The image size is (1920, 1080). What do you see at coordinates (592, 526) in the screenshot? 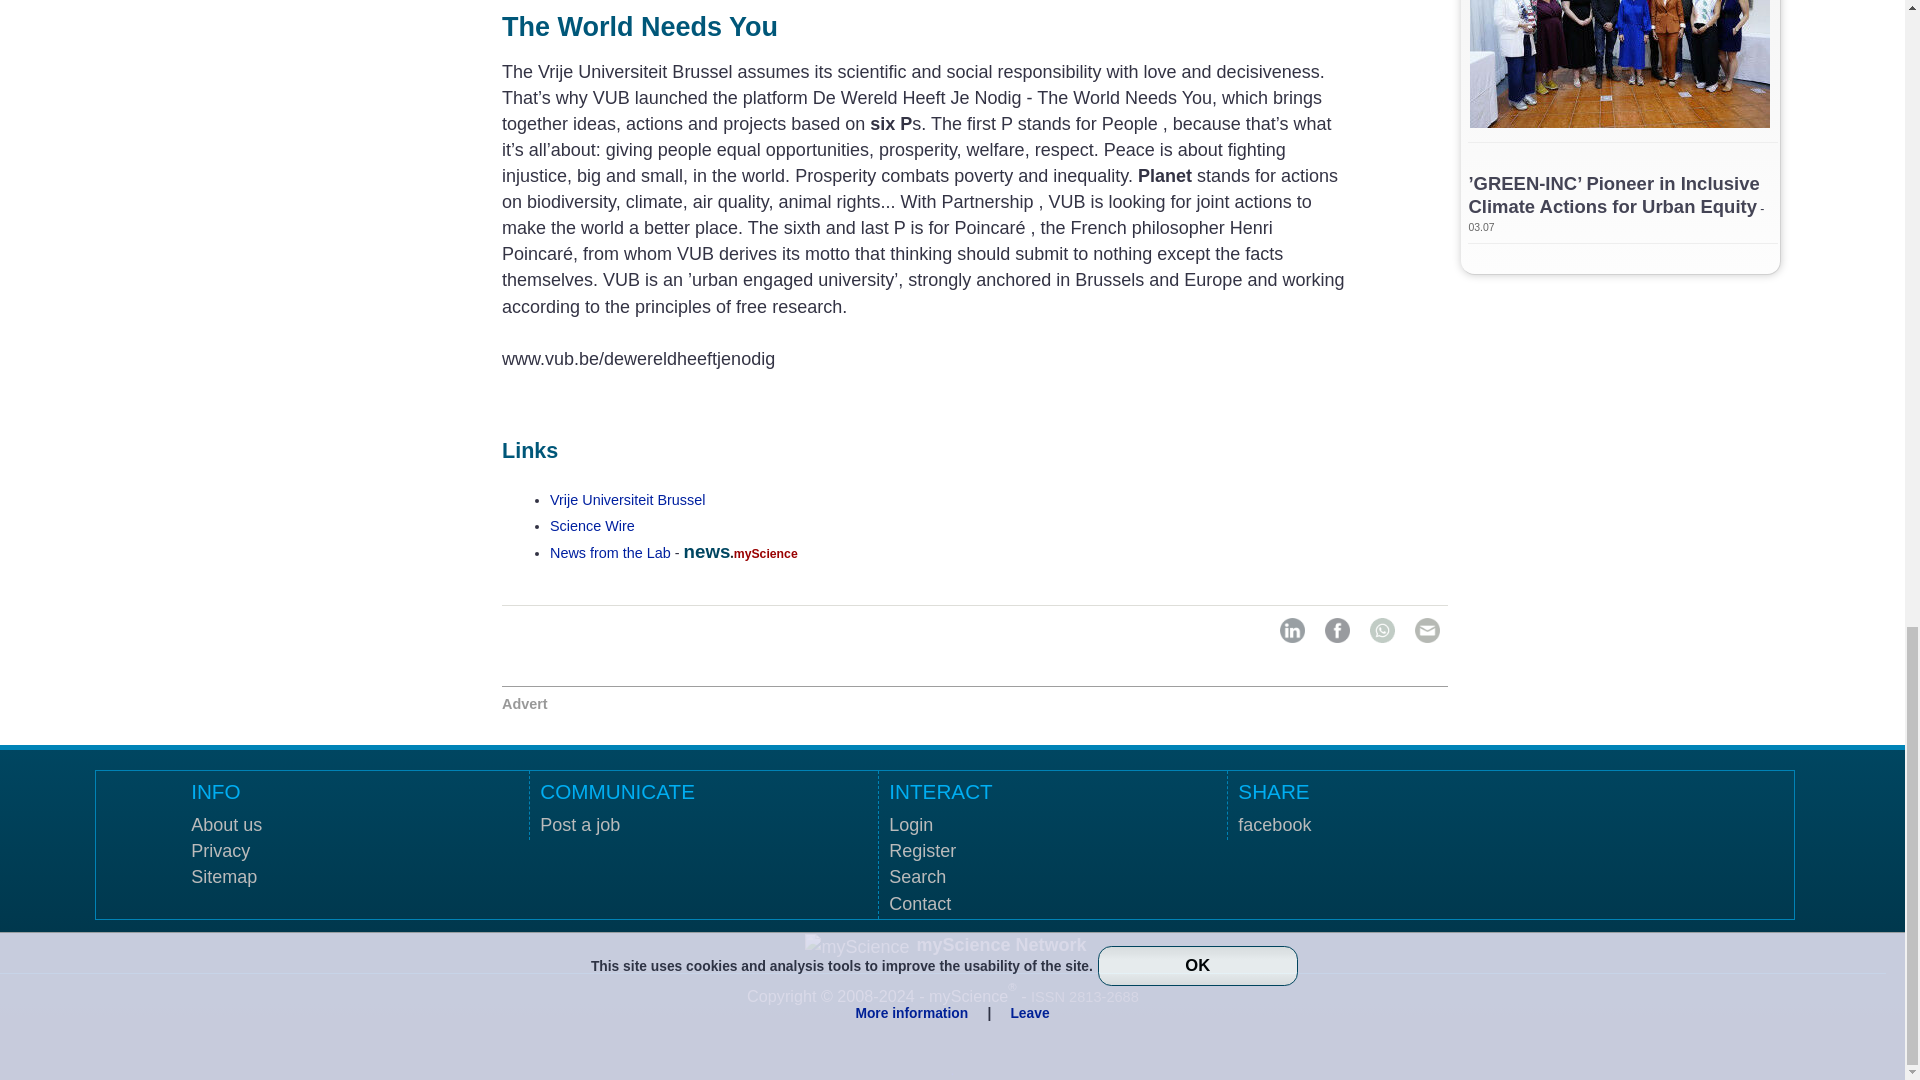
I see `All news and press releases` at bounding box center [592, 526].